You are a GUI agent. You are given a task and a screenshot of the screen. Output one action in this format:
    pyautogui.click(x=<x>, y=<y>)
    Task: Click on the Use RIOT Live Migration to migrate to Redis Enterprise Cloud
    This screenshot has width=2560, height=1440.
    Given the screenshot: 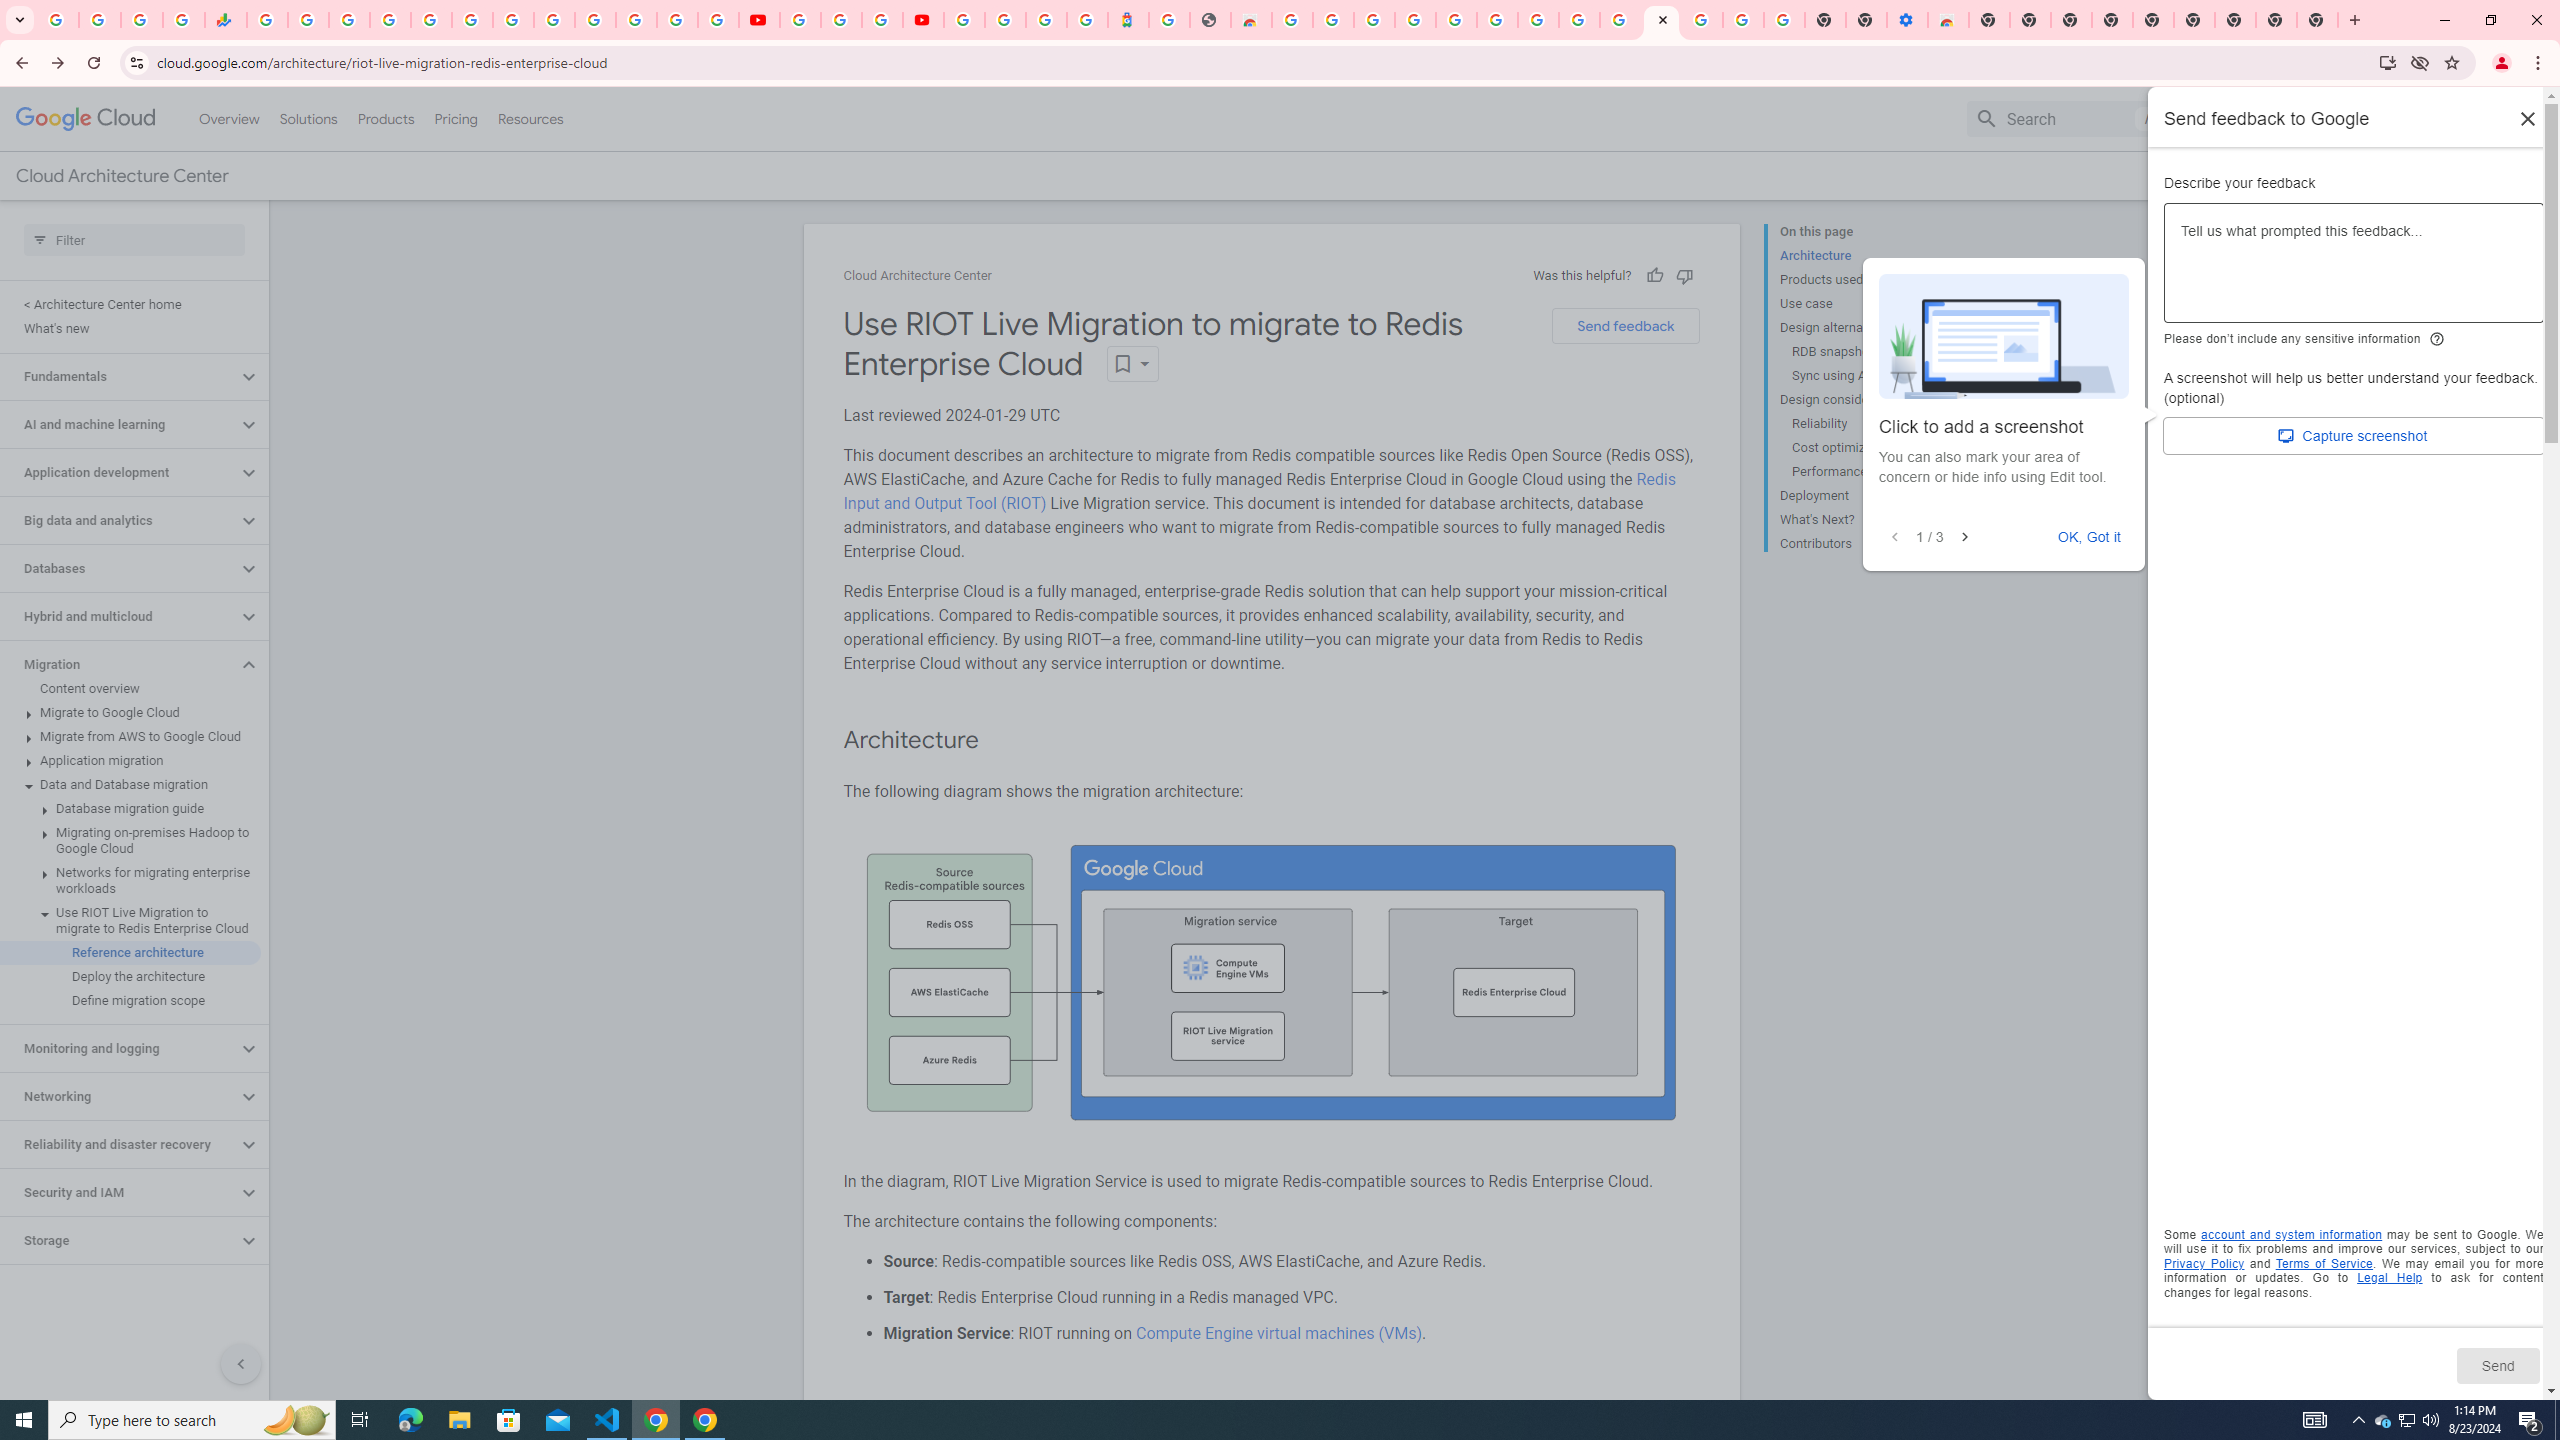 What is the action you would take?
    pyautogui.click(x=130, y=920)
    